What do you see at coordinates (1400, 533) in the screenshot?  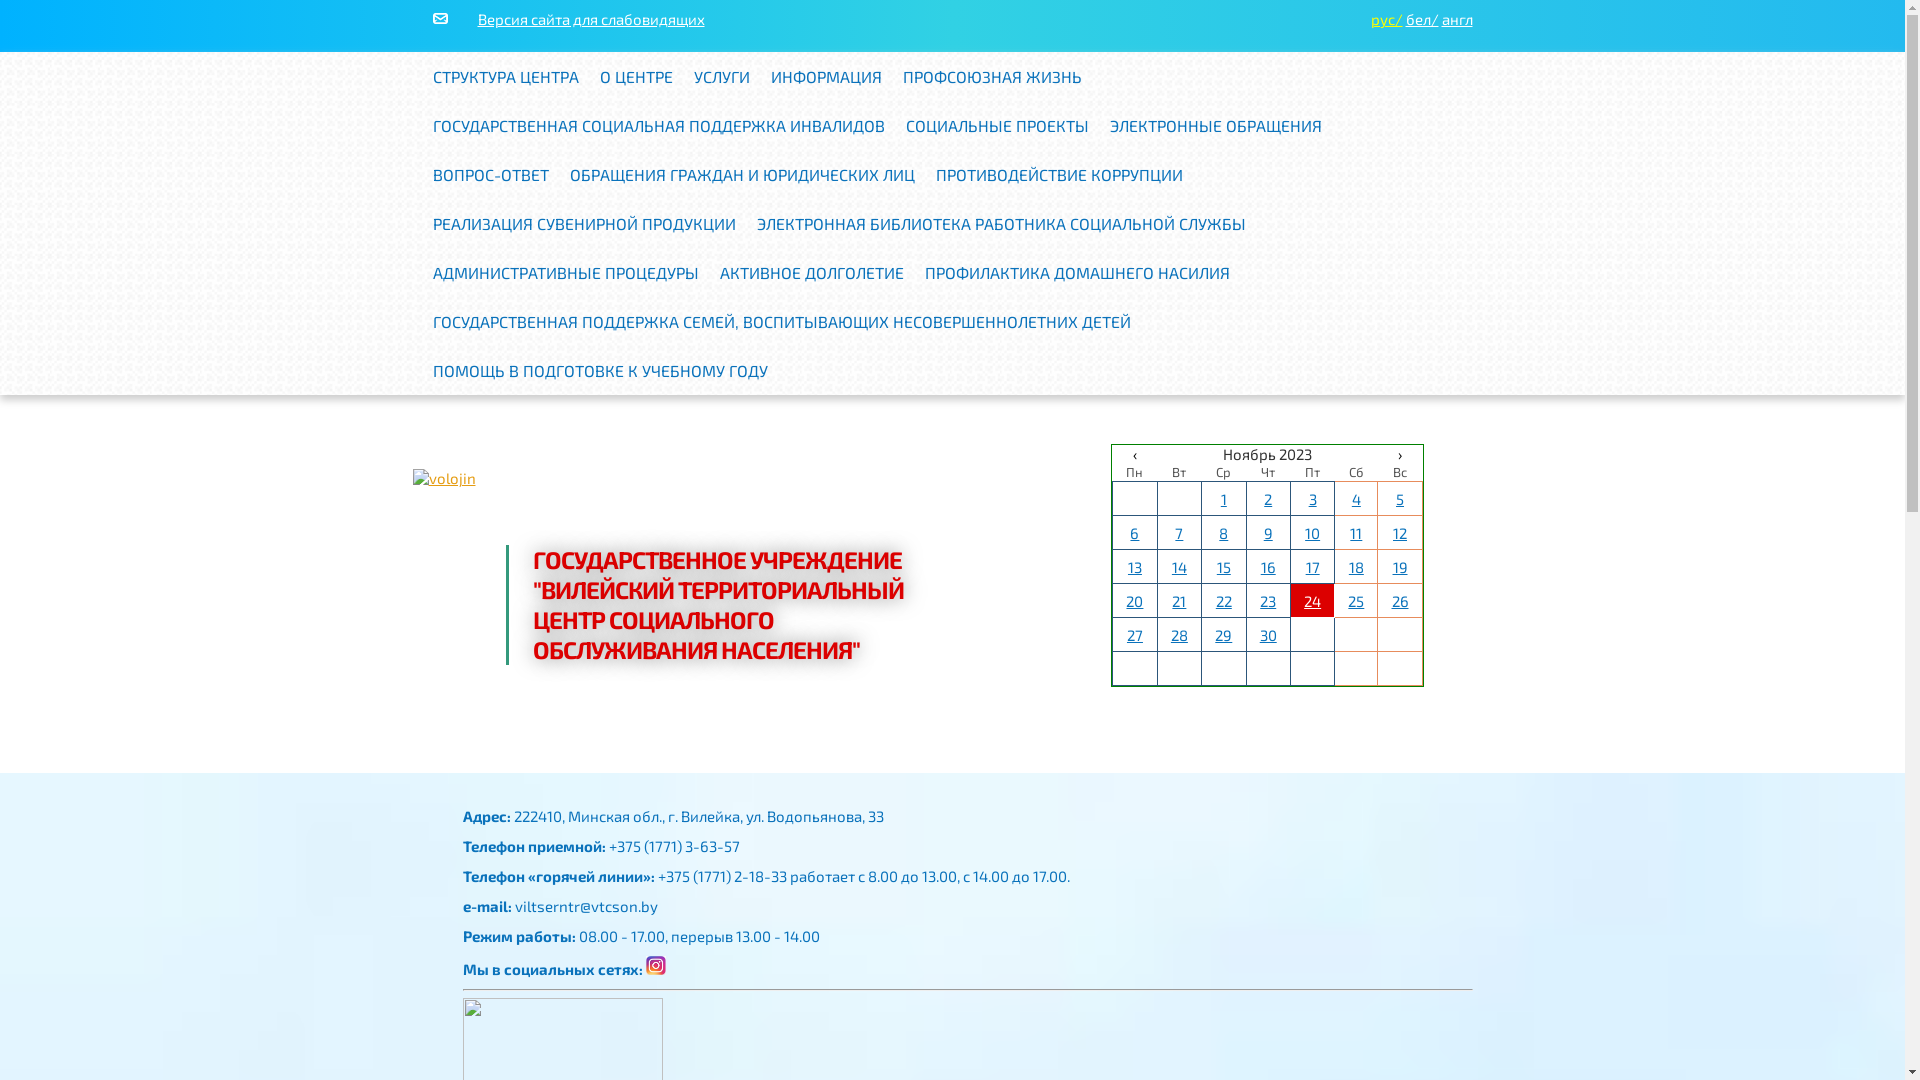 I see `12` at bounding box center [1400, 533].